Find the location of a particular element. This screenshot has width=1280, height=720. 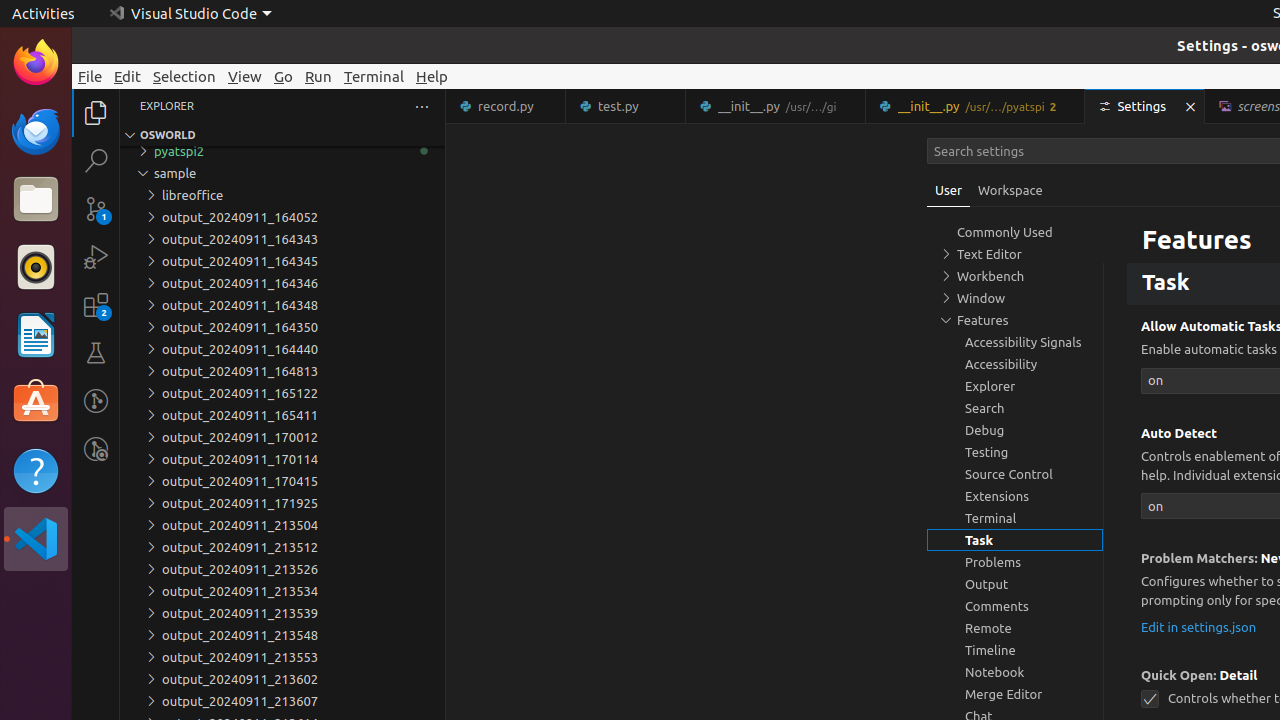

Problems, group is located at coordinates (1015, 562).